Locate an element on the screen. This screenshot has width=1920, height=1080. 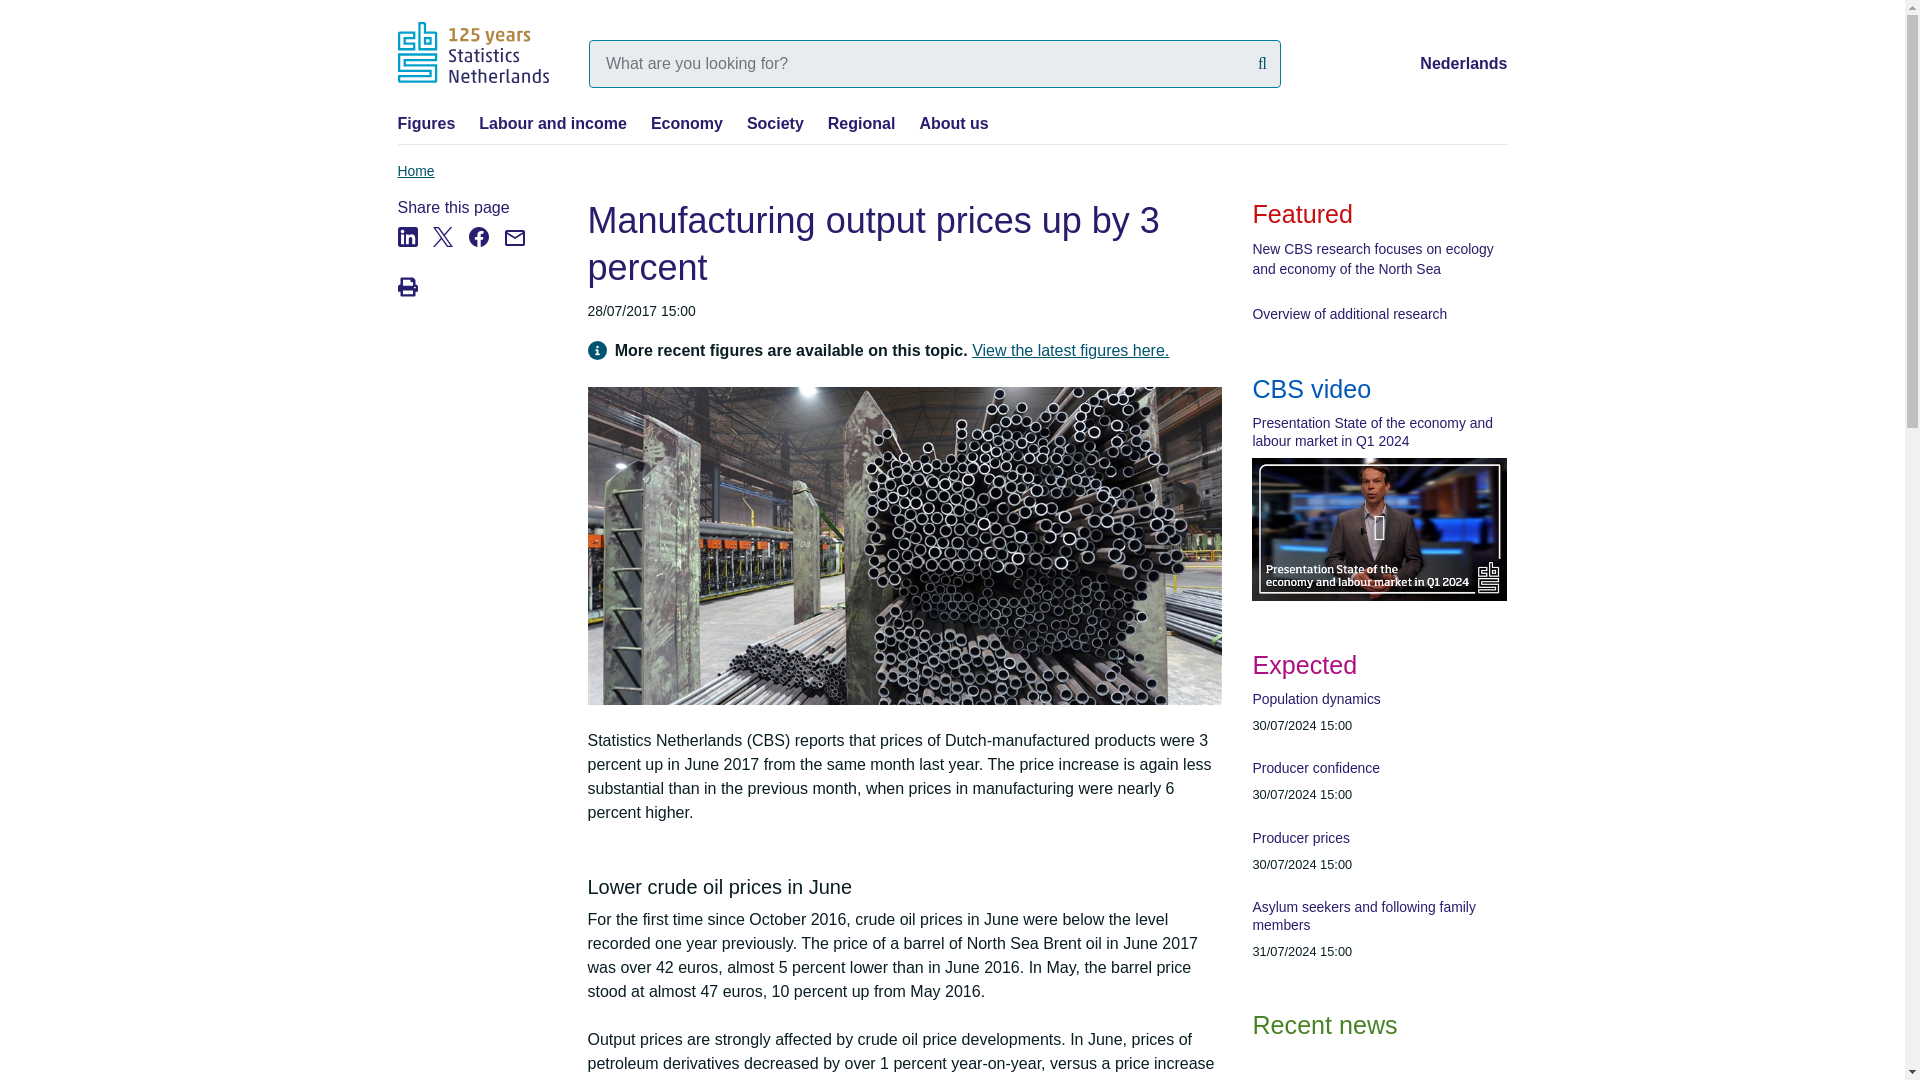
Economy is located at coordinates (686, 122).